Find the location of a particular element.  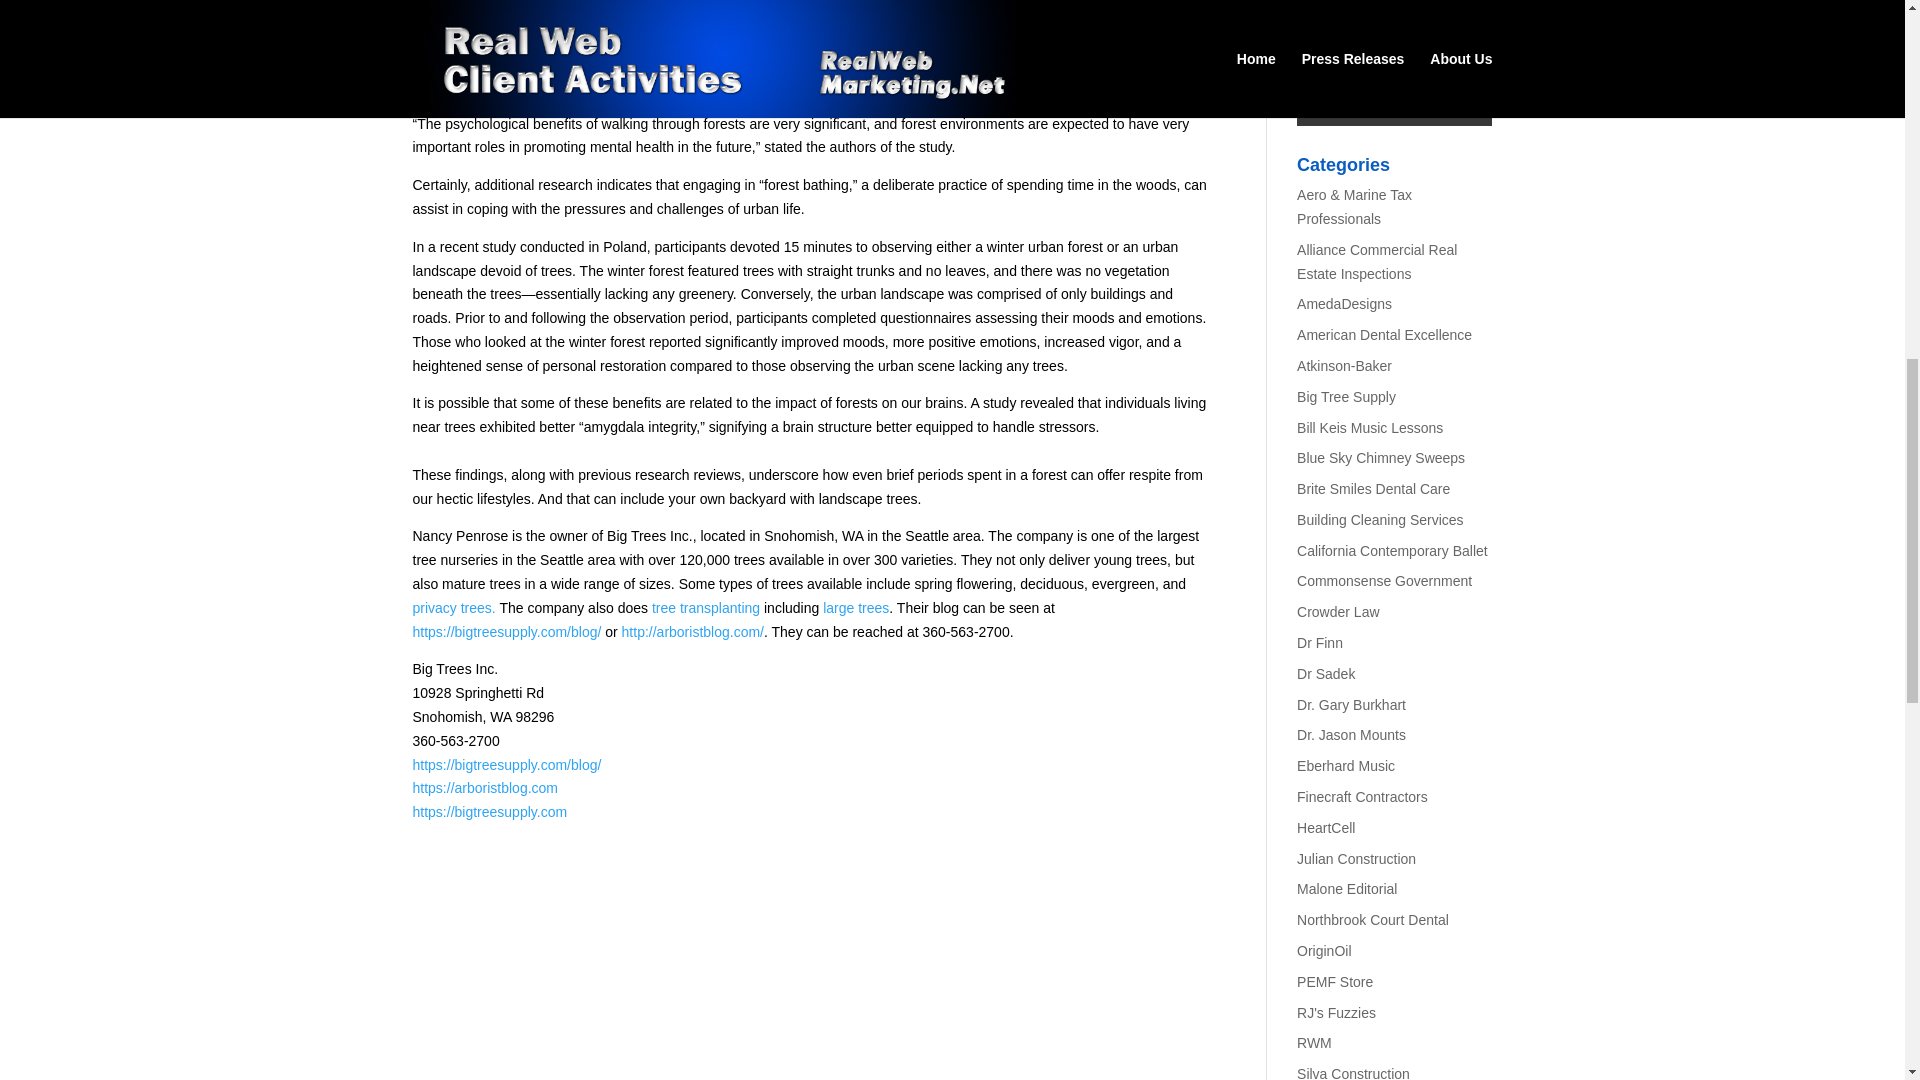

American Dental Excellence is located at coordinates (1384, 335).